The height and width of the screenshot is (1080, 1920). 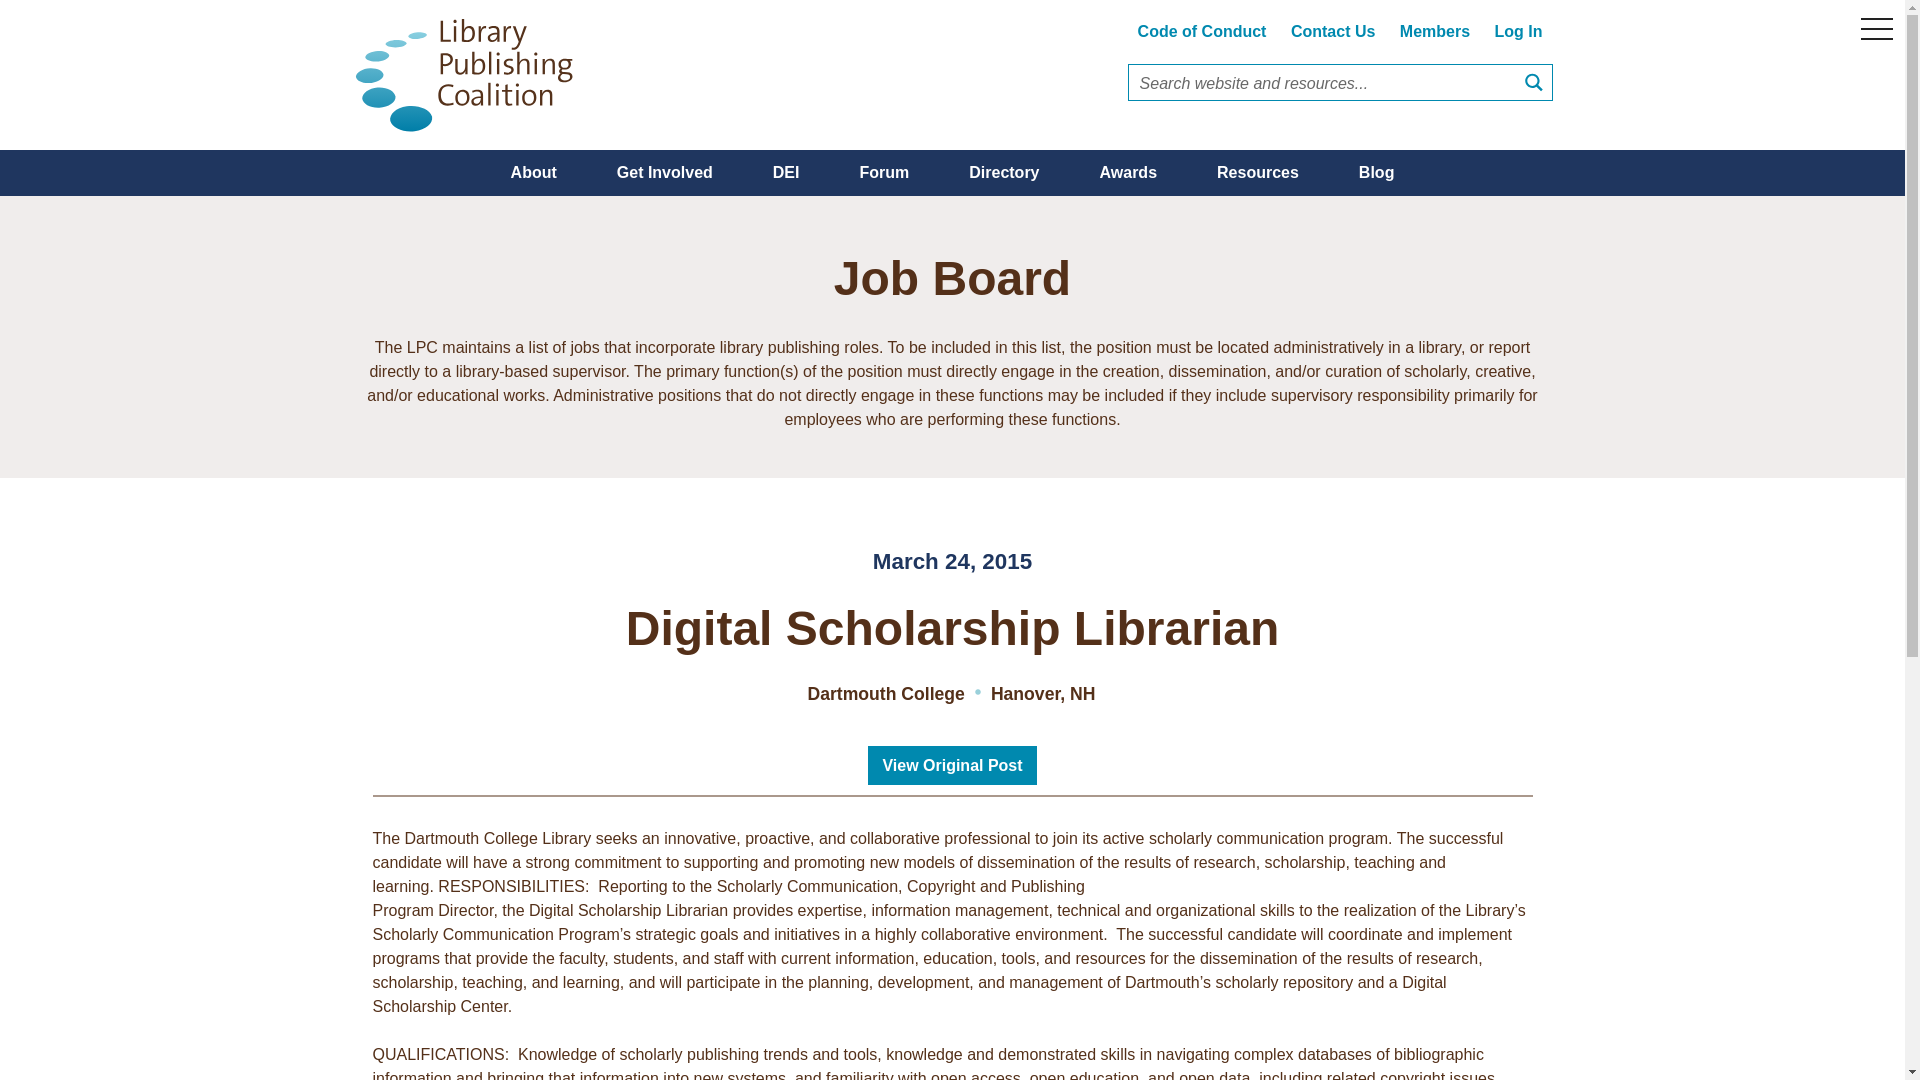 I want to click on Get Involved, so click(x=665, y=172).